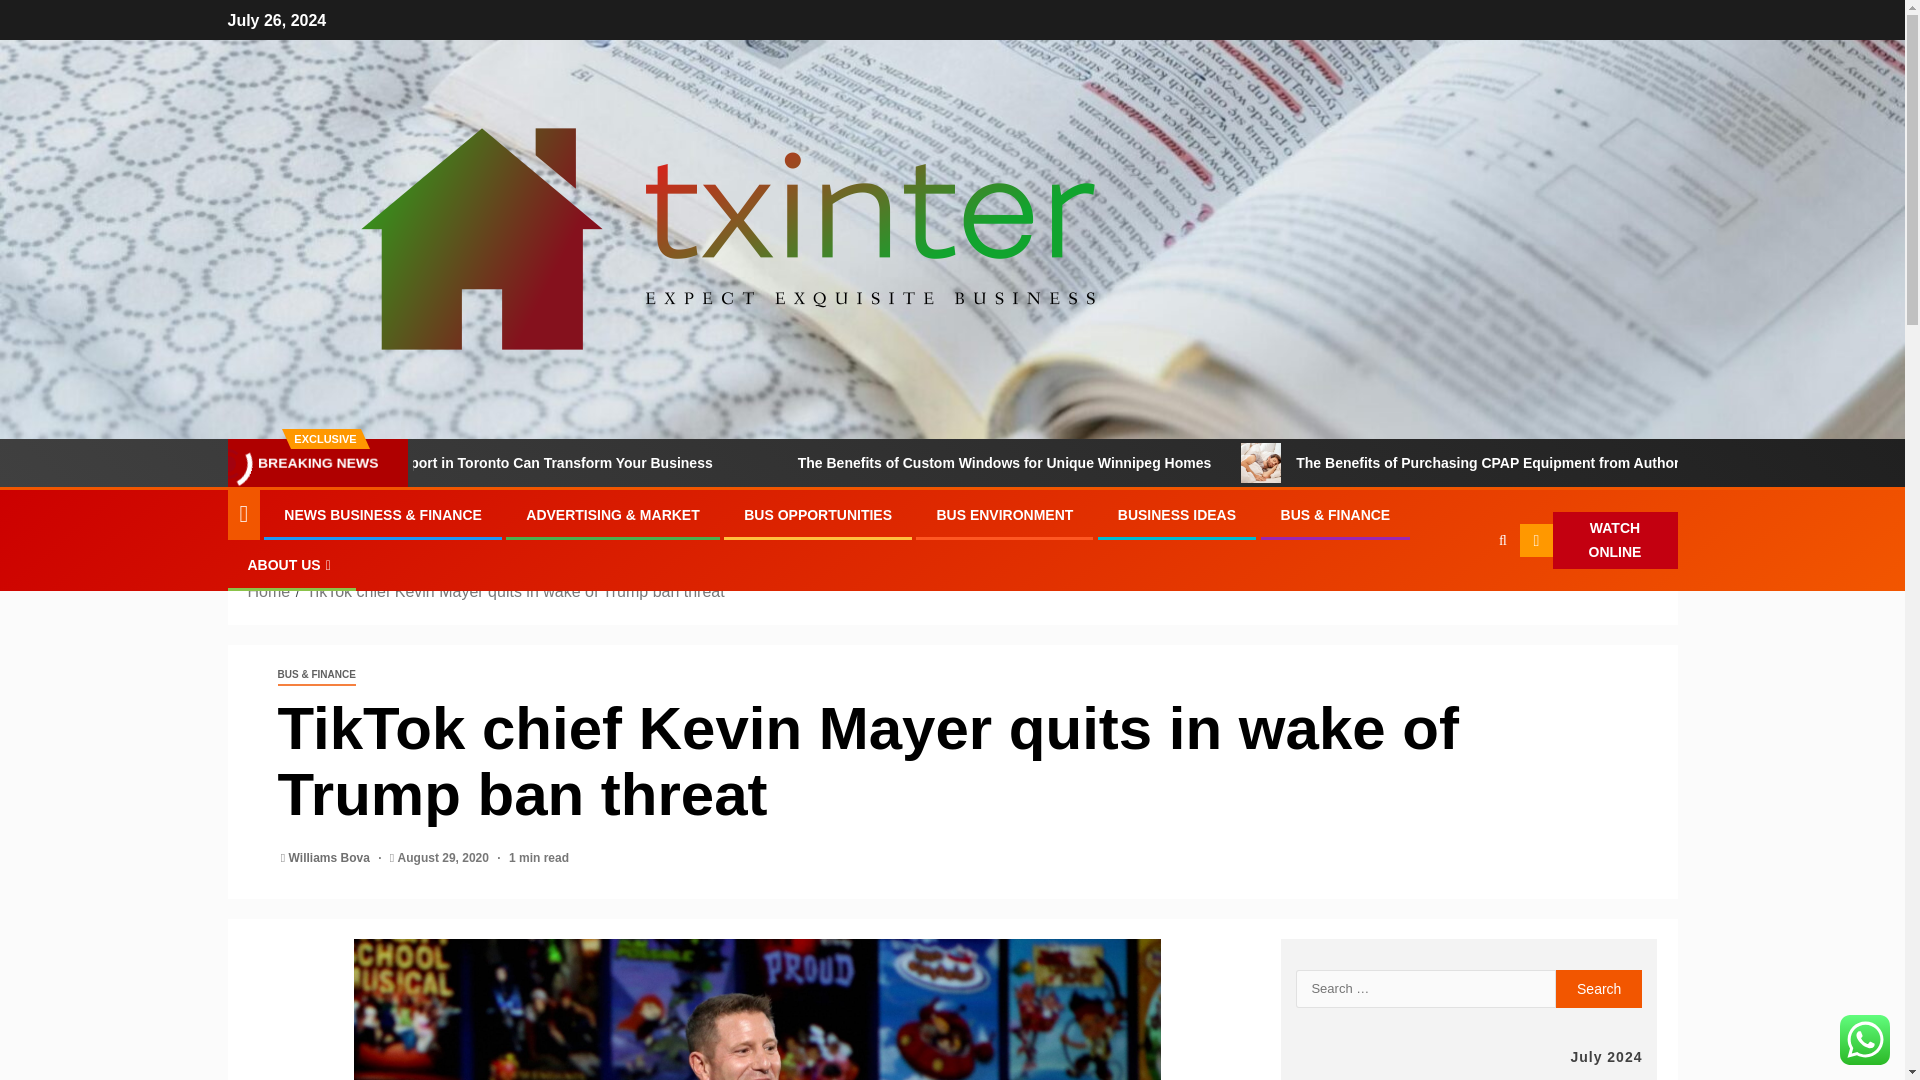  Describe the element at coordinates (1420, 1078) in the screenshot. I see `Wednesday` at that location.